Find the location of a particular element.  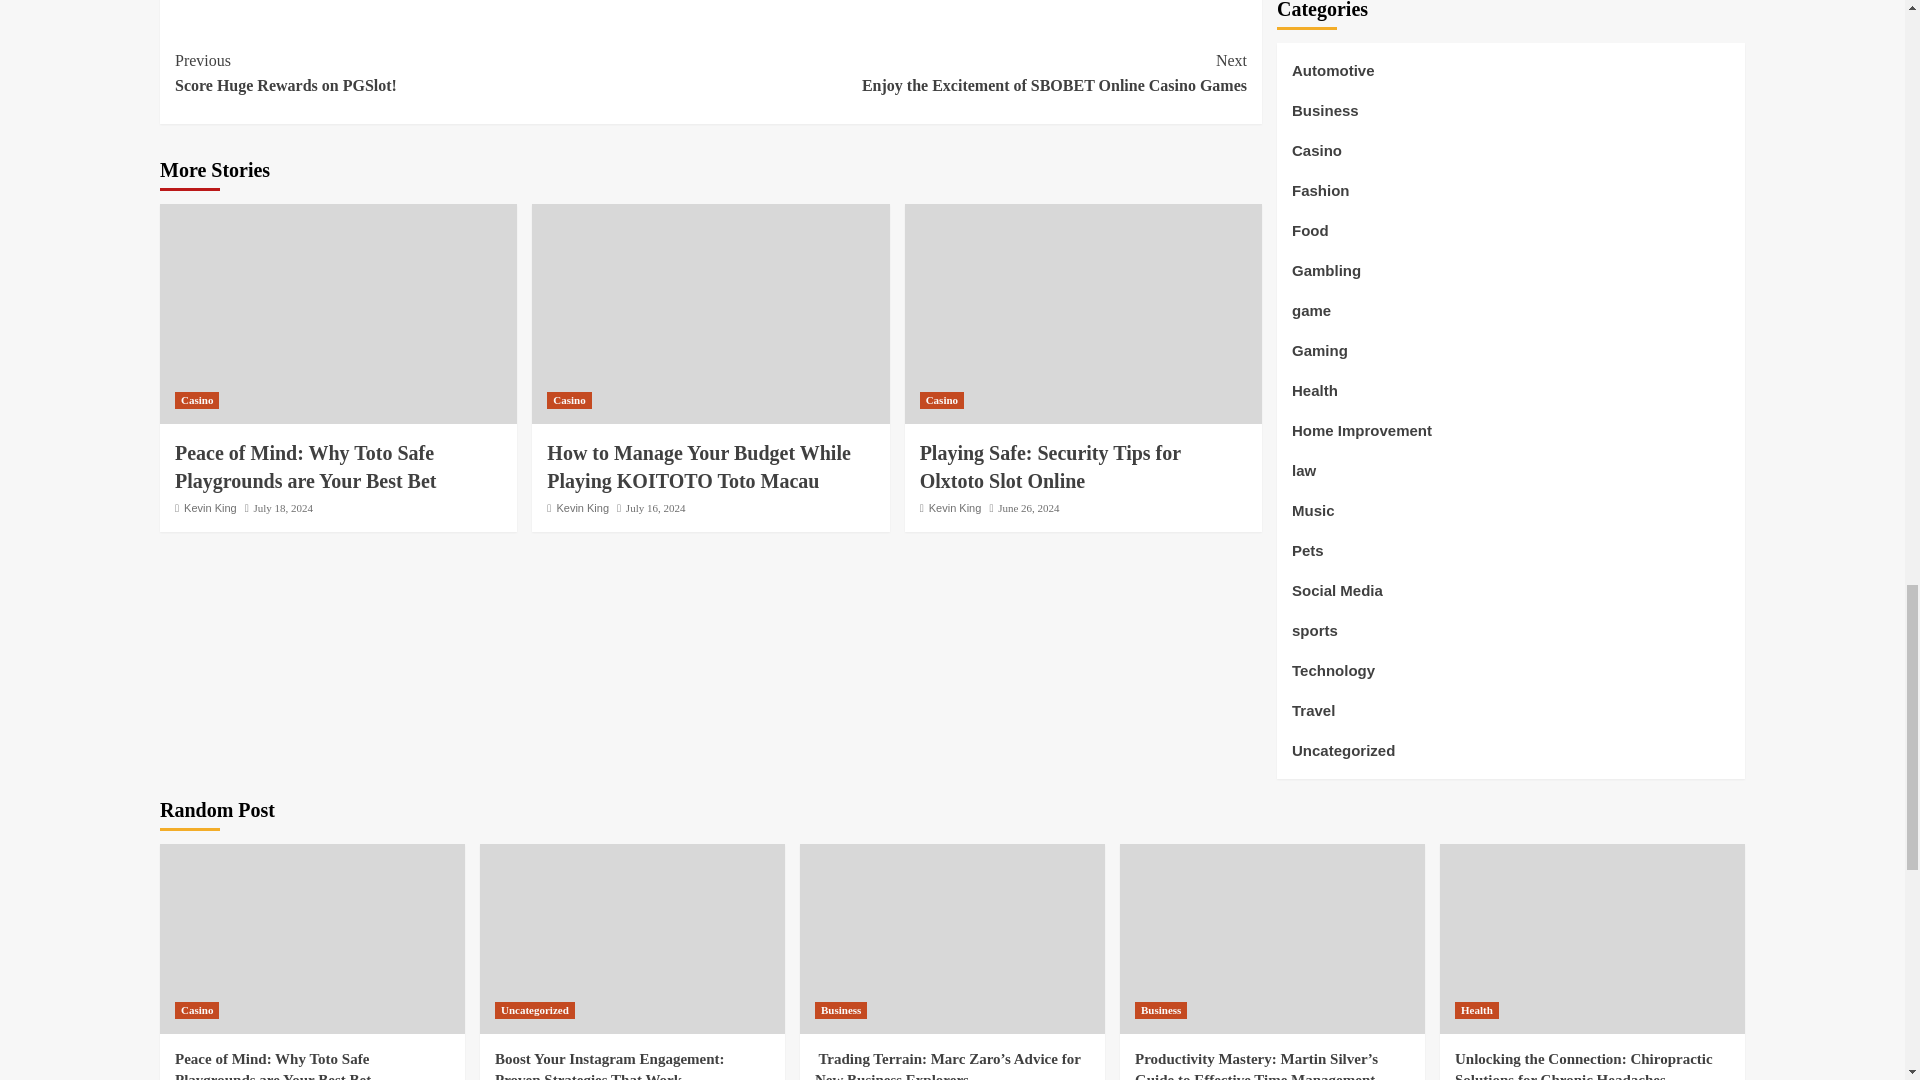

Casino is located at coordinates (978, 73).